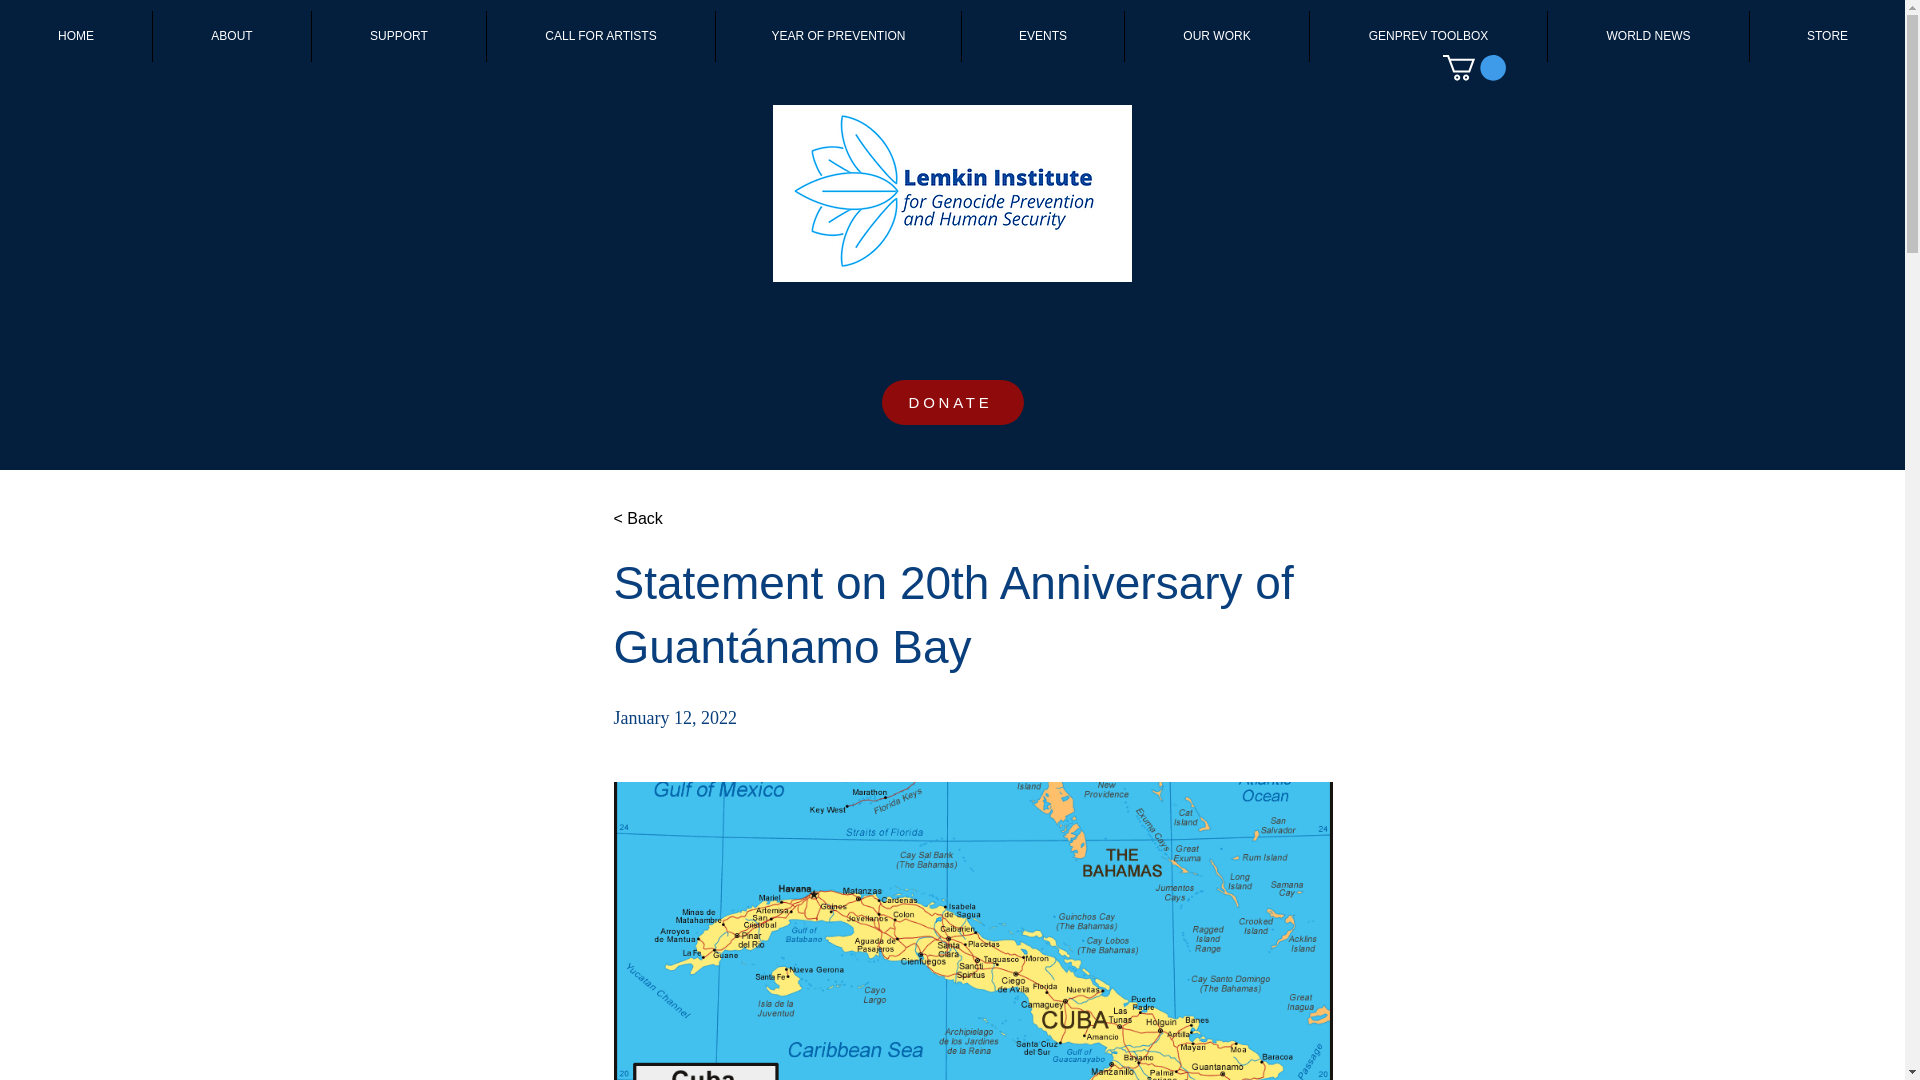  What do you see at coordinates (398, 36) in the screenshot?
I see `SUPPORT` at bounding box center [398, 36].